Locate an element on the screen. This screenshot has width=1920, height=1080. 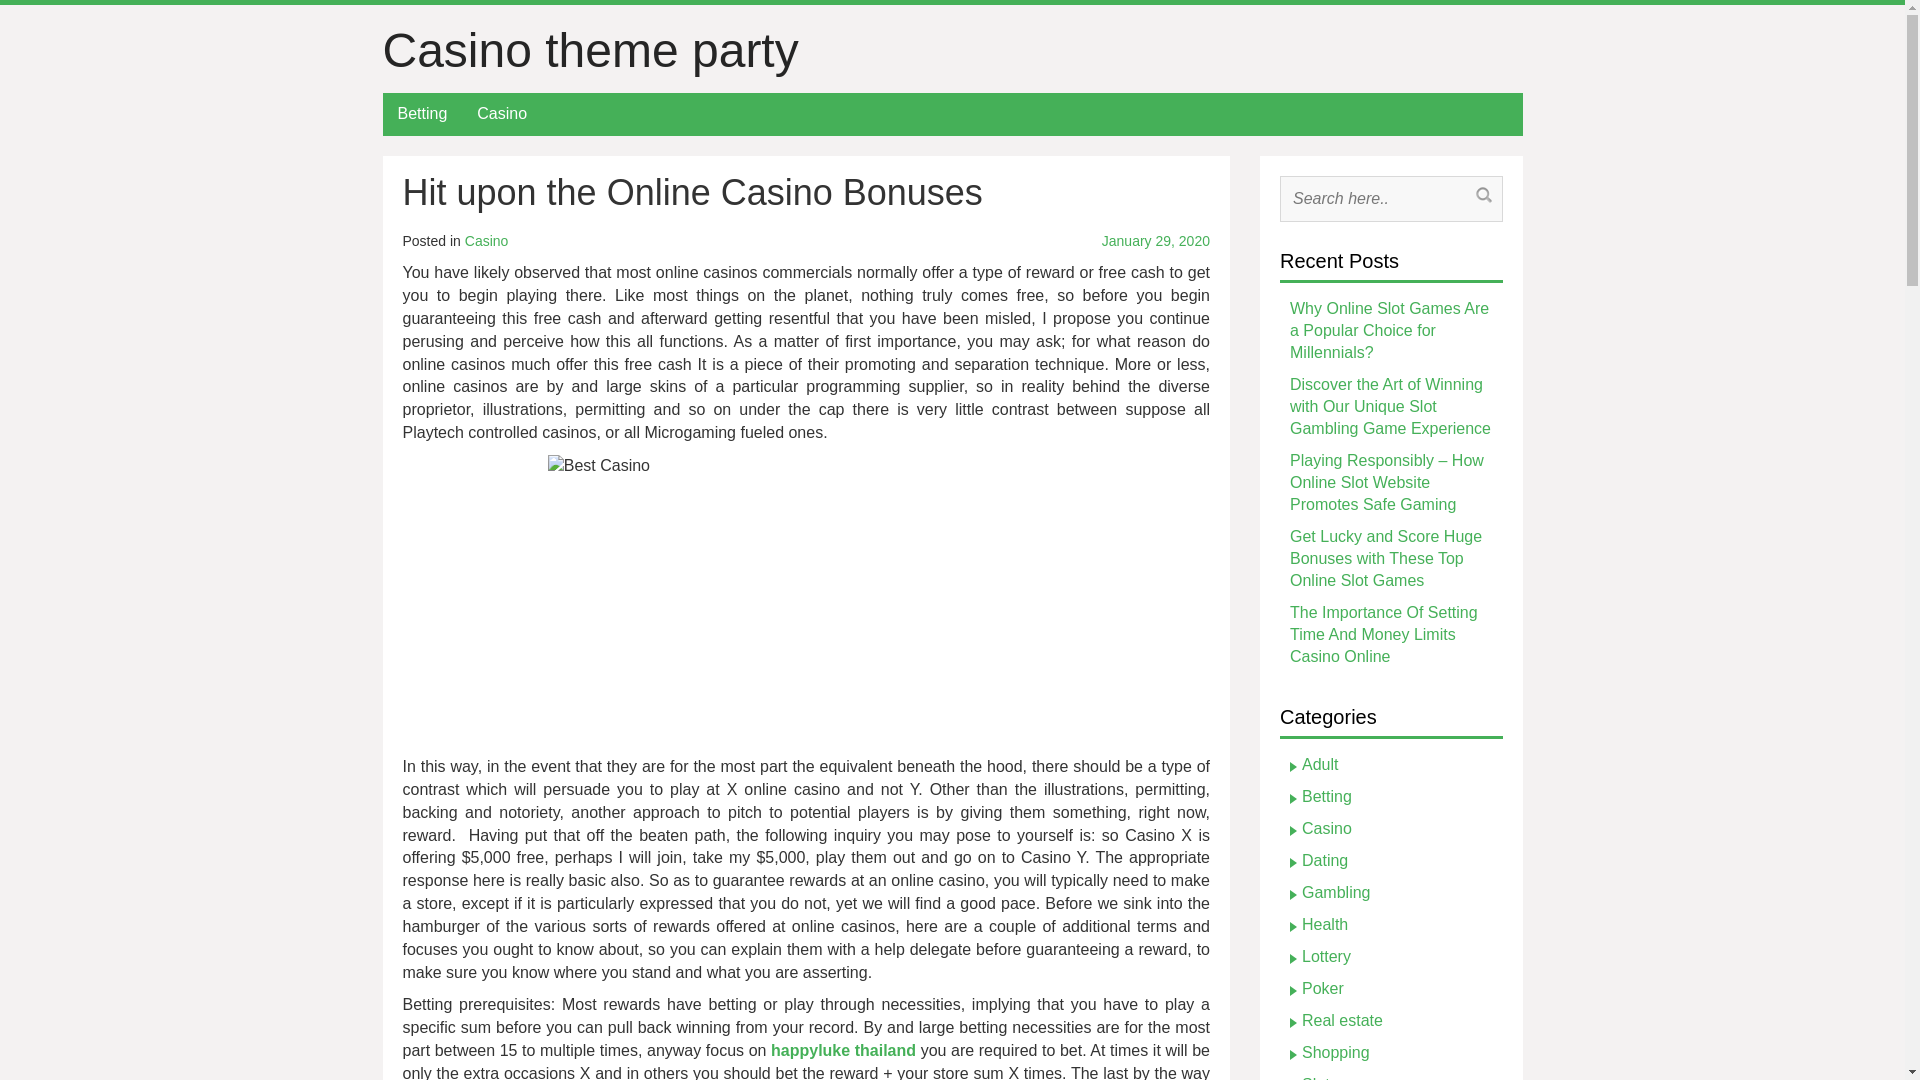
January 29, 2020 is located at coordinates (1085, 242).